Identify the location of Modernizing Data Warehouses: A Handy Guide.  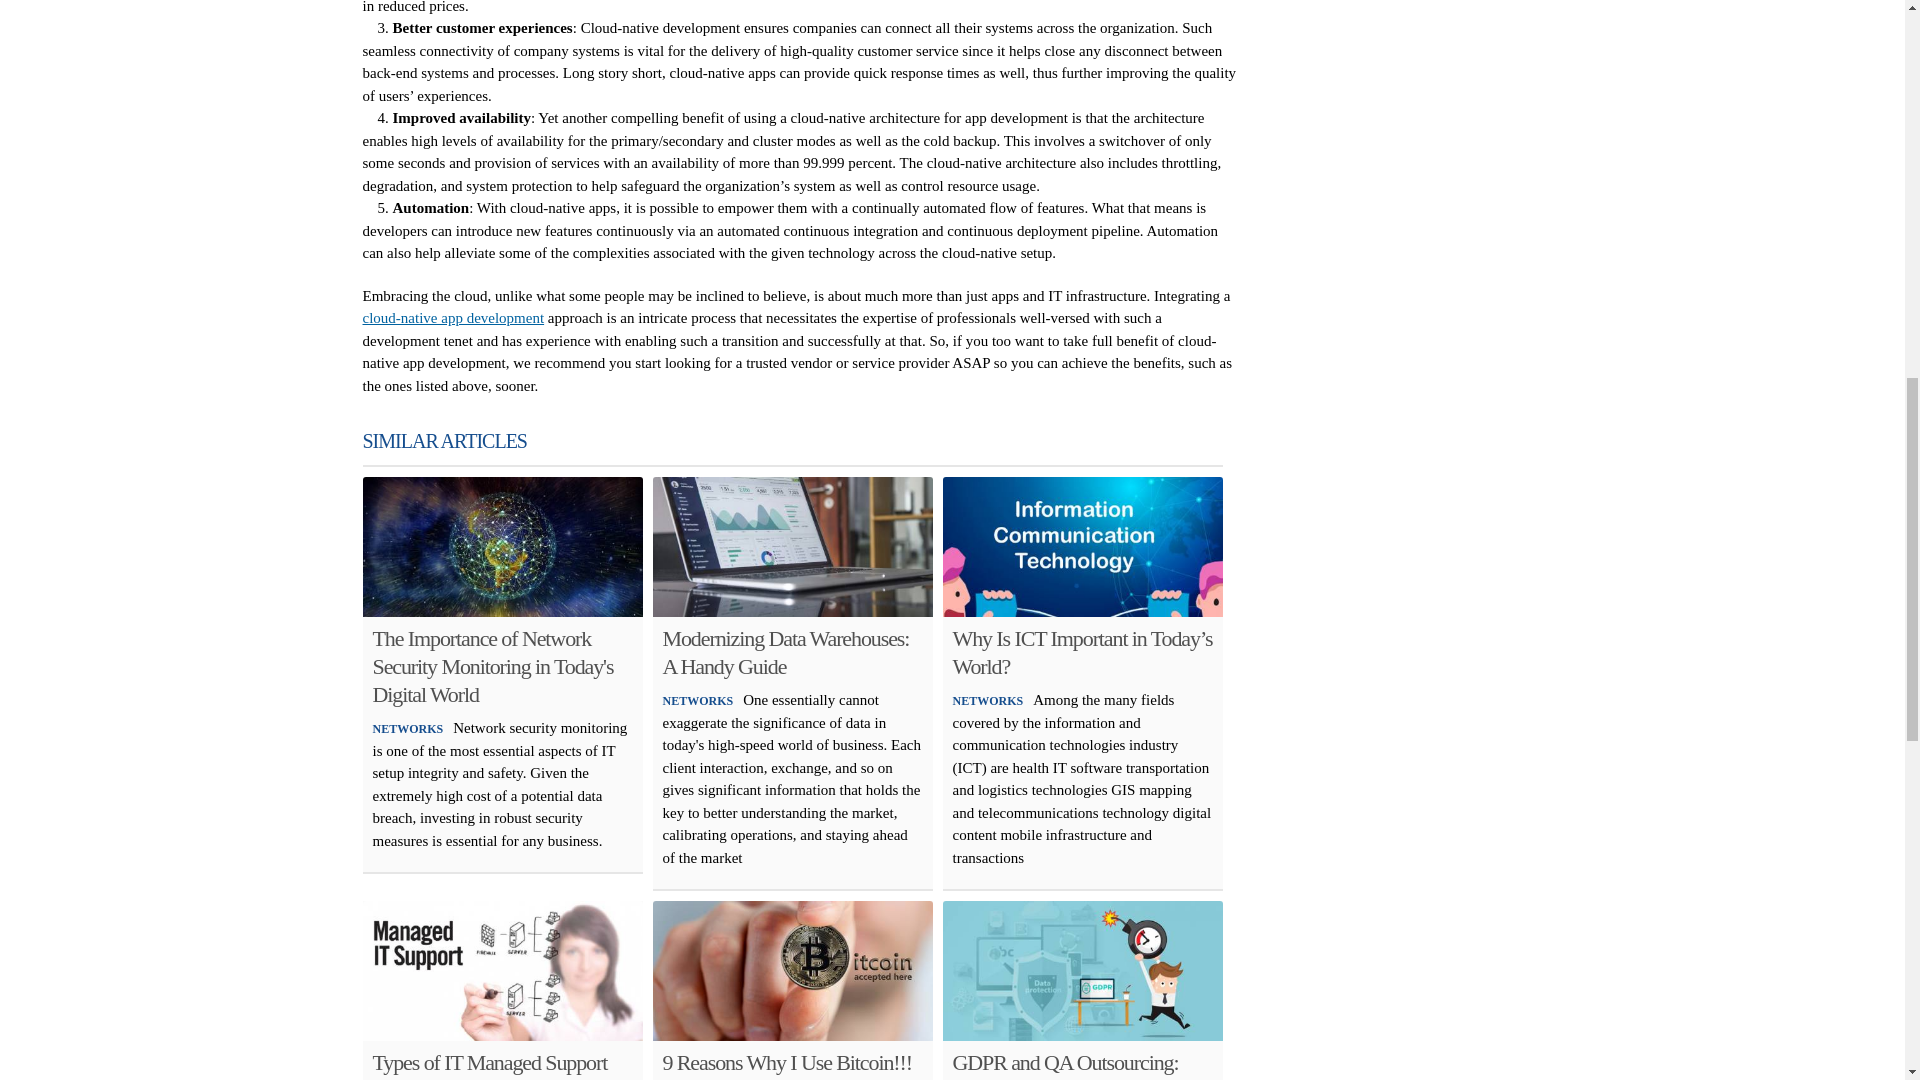
(792, 546).